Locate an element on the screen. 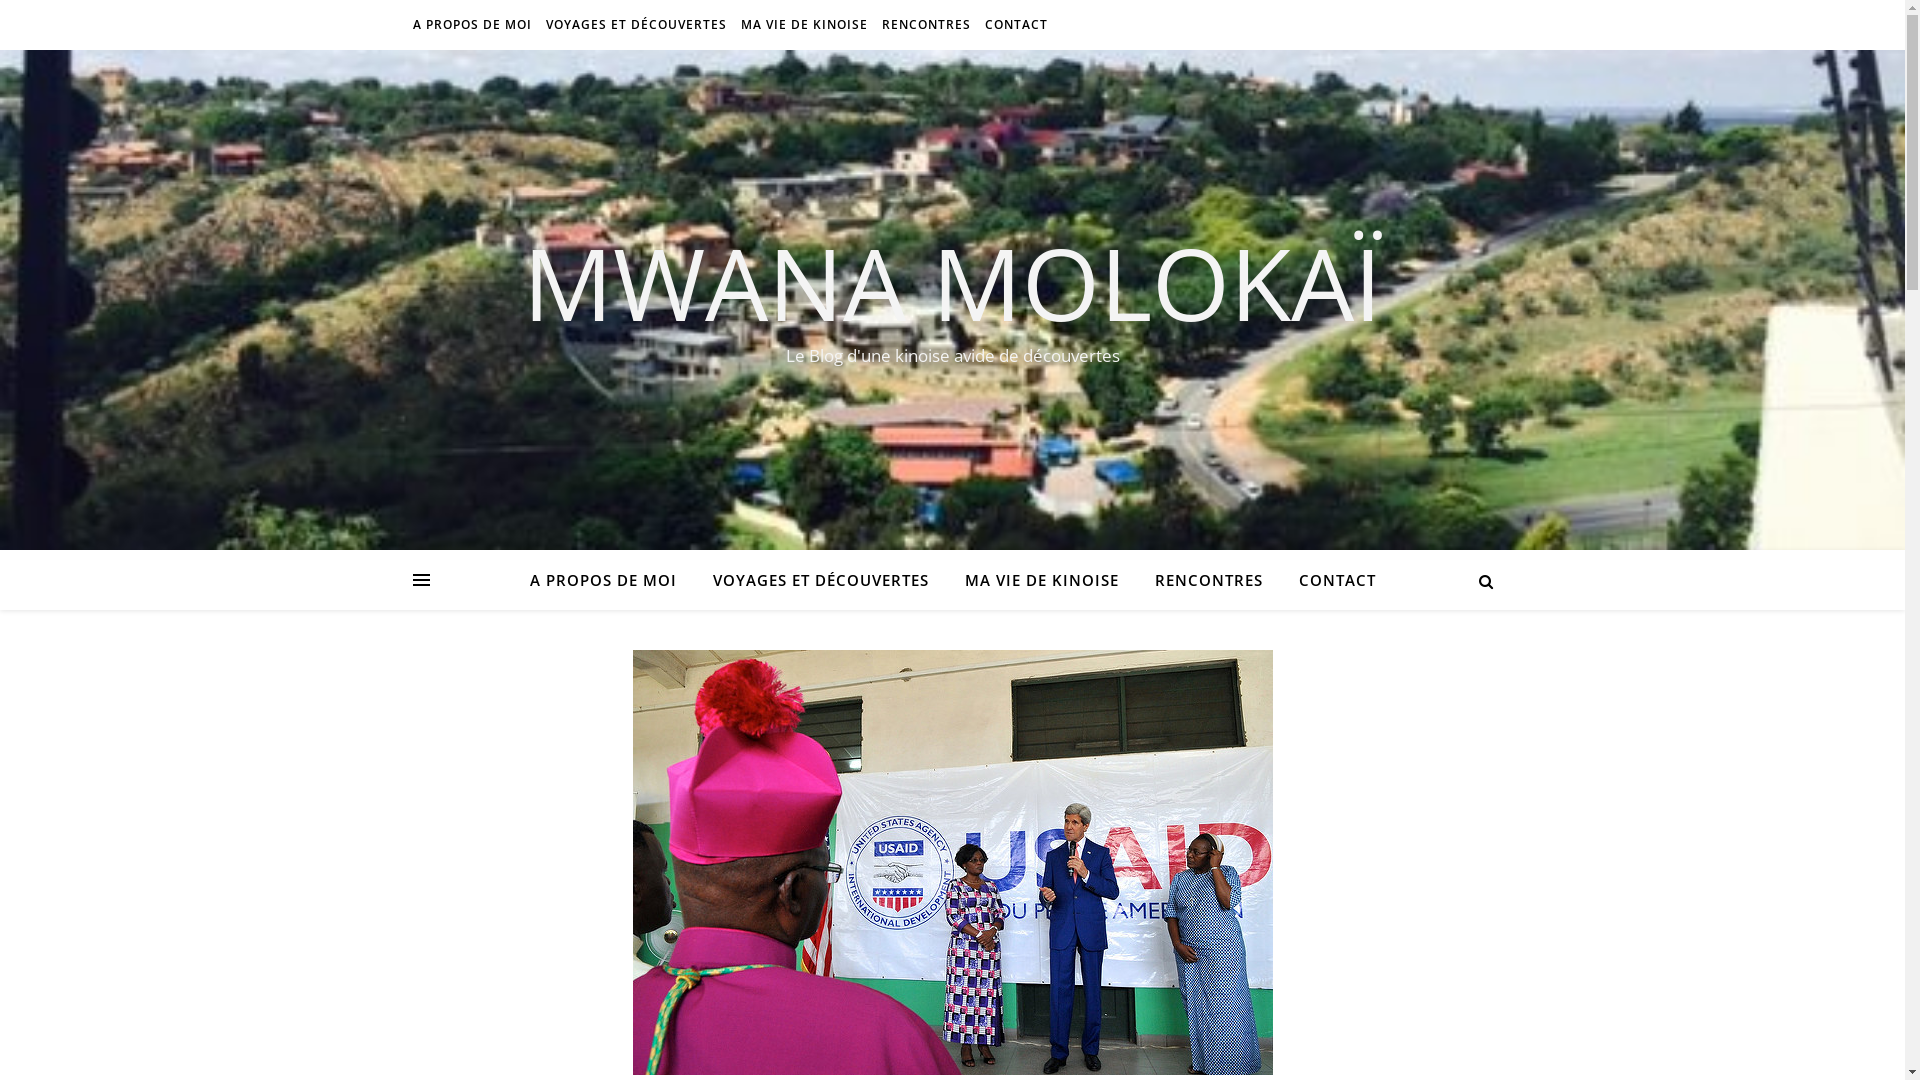  RENCONTRES is located at coordinates (926, 25).